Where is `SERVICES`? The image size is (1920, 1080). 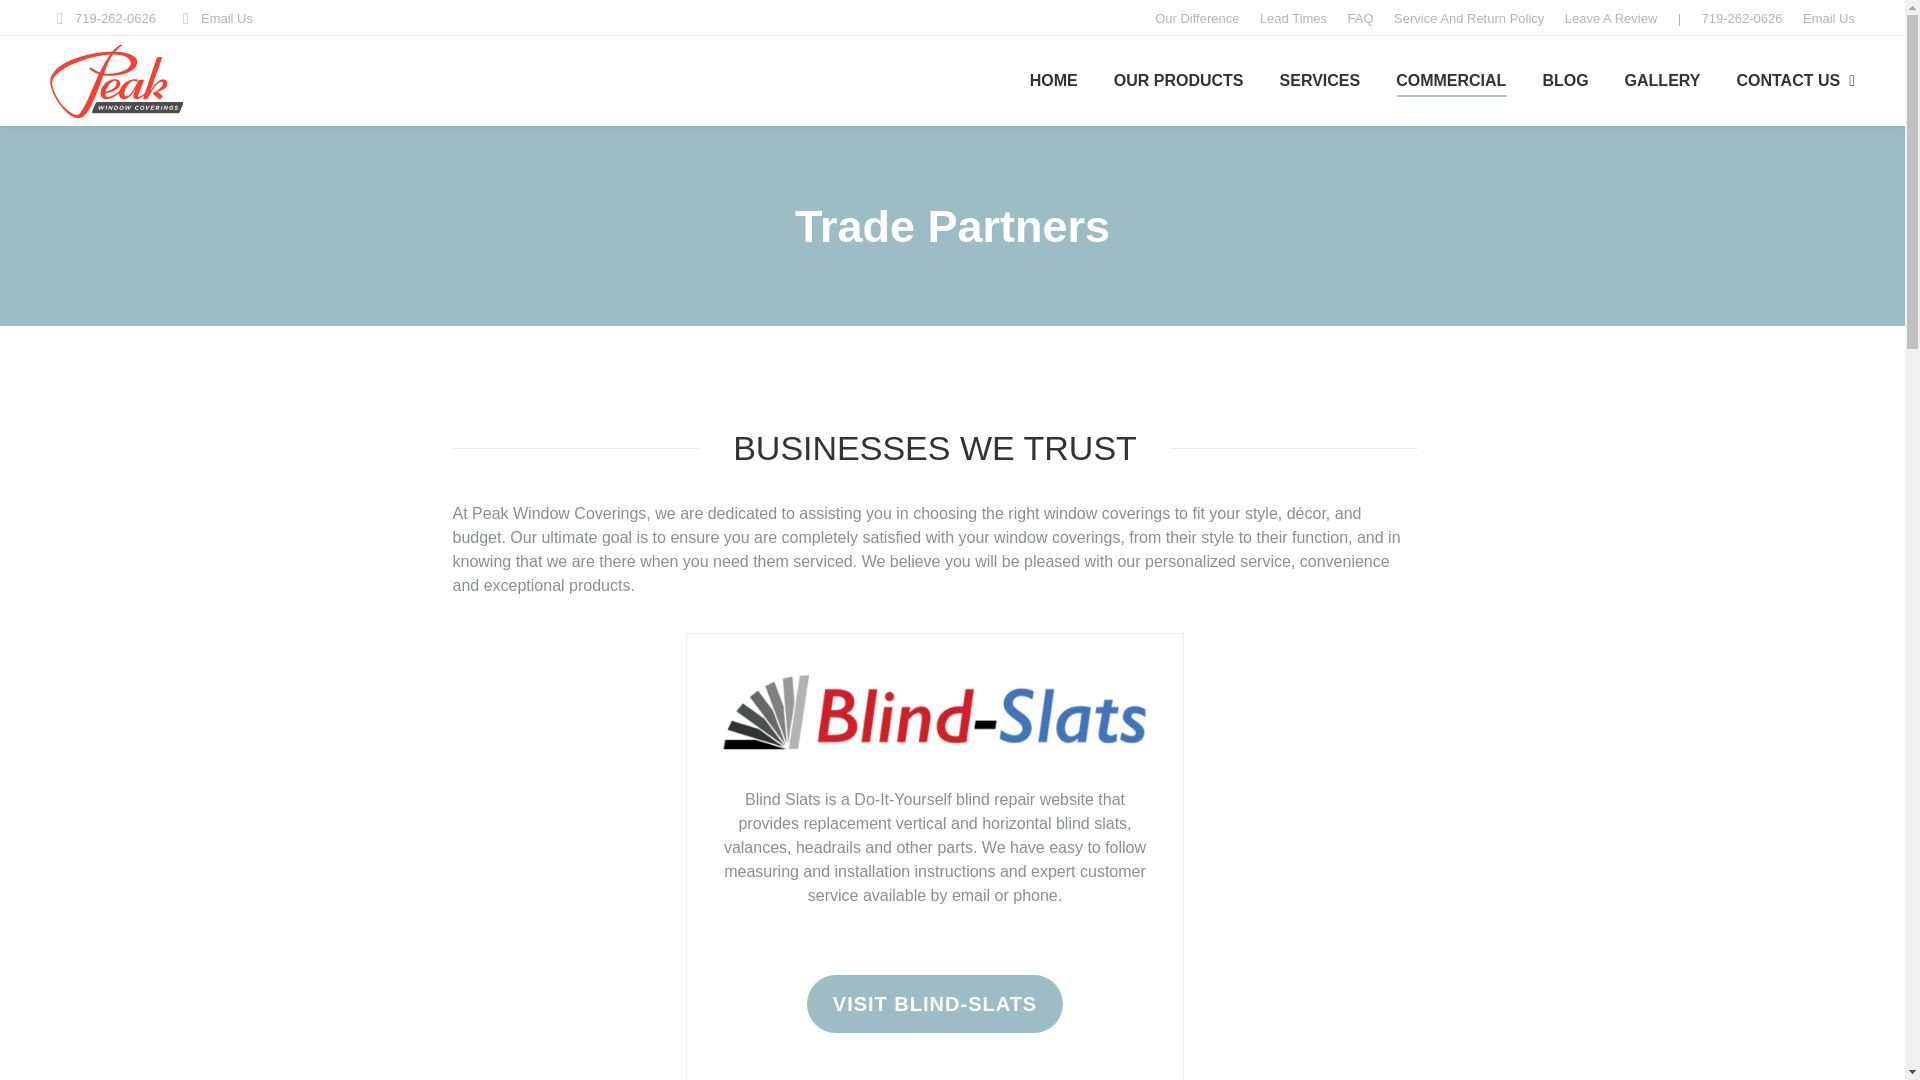
SERVICES is located at coordinates (1320, 81).